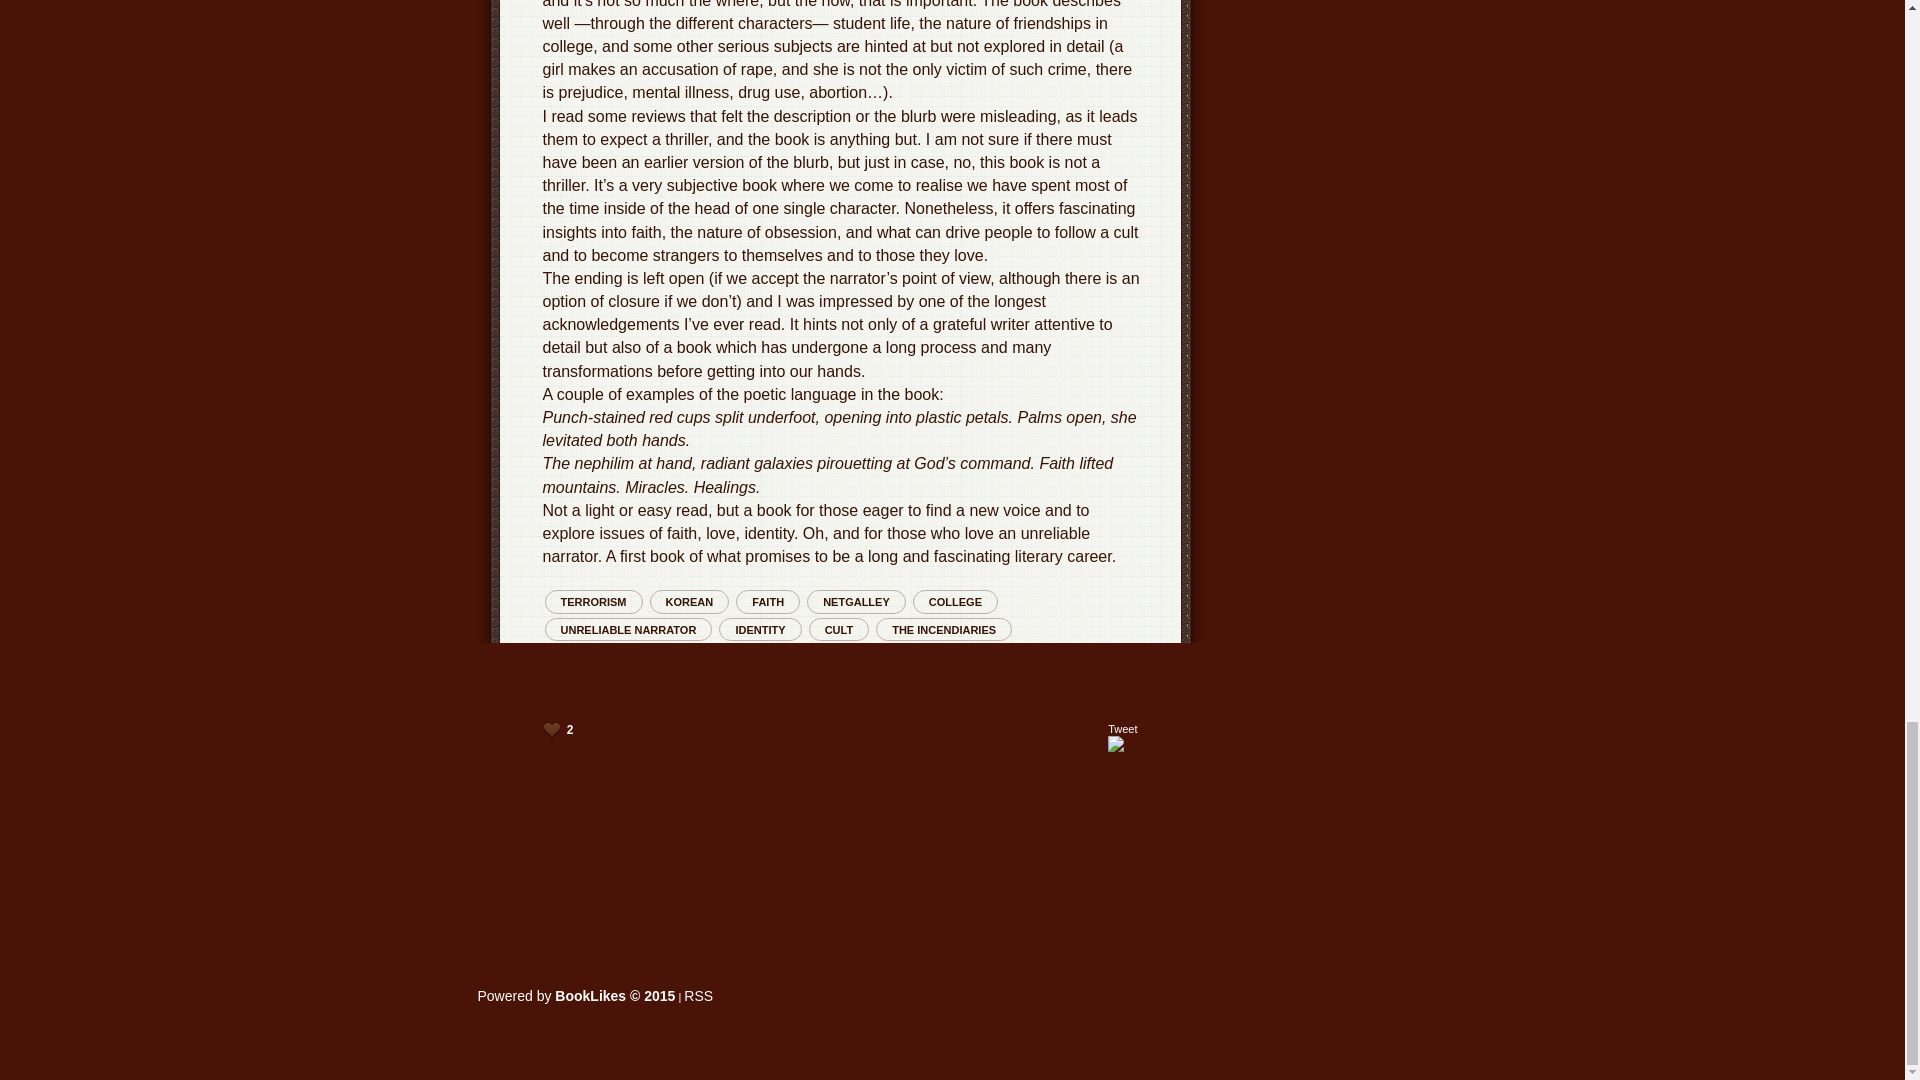 The height and width of the screenshot is (1080, 1920). Describe the element at coordinates (956, 601) in the screenshot. I see `COLLEGE` at that location.